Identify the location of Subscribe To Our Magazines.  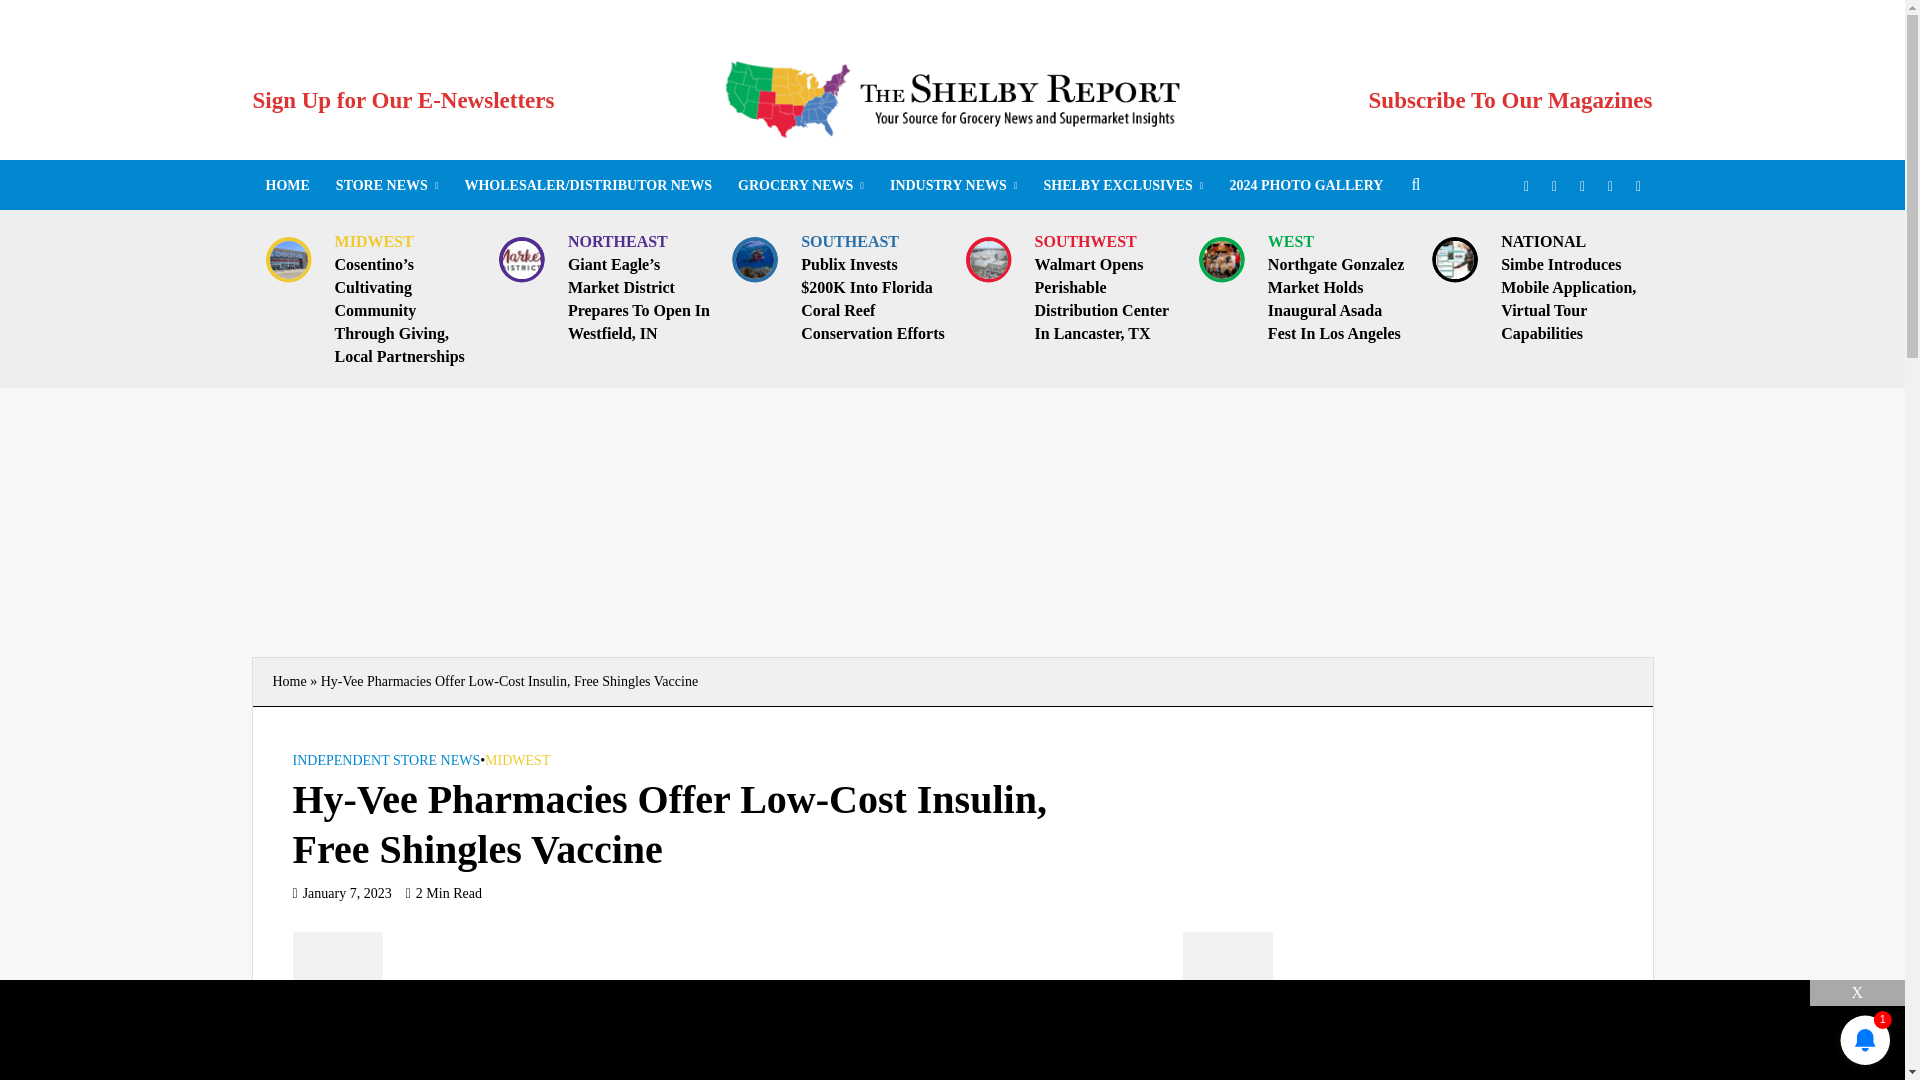
(1510, 100).